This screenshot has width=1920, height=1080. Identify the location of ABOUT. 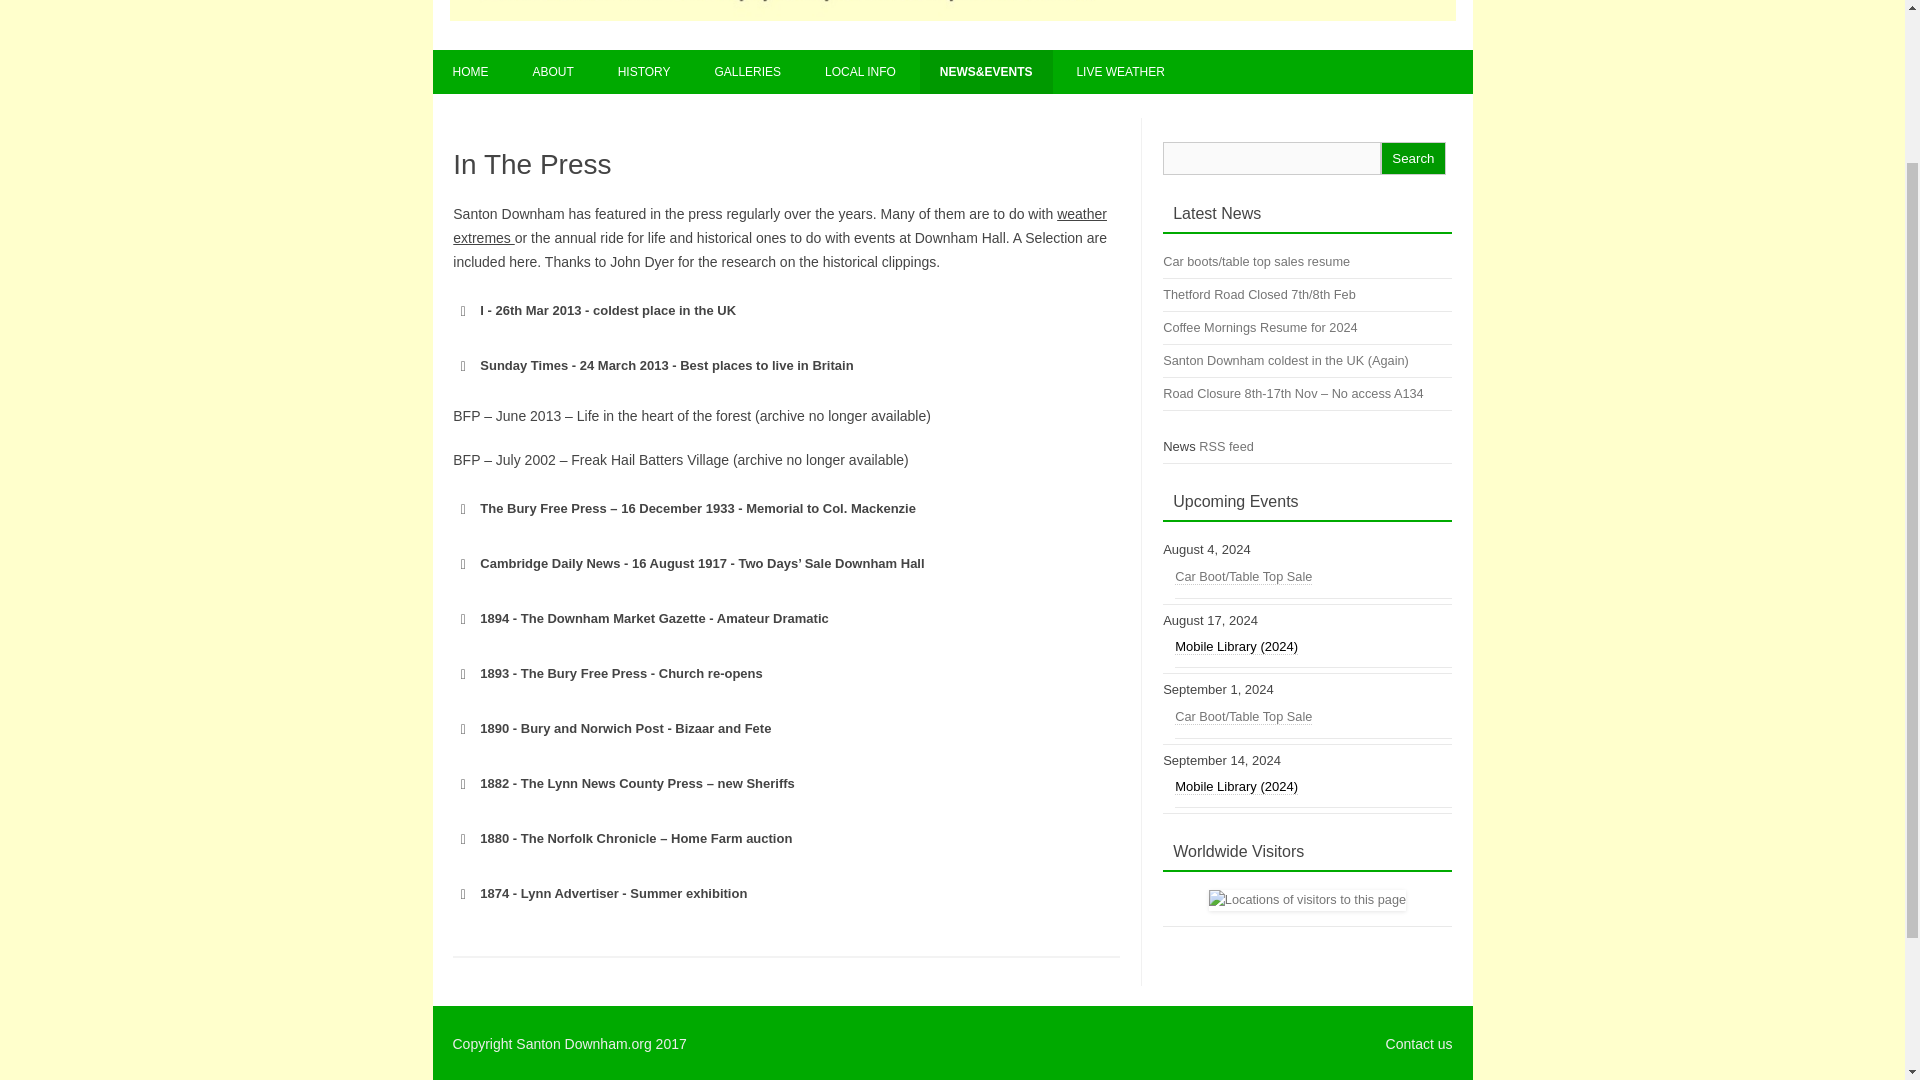
(552, 71).